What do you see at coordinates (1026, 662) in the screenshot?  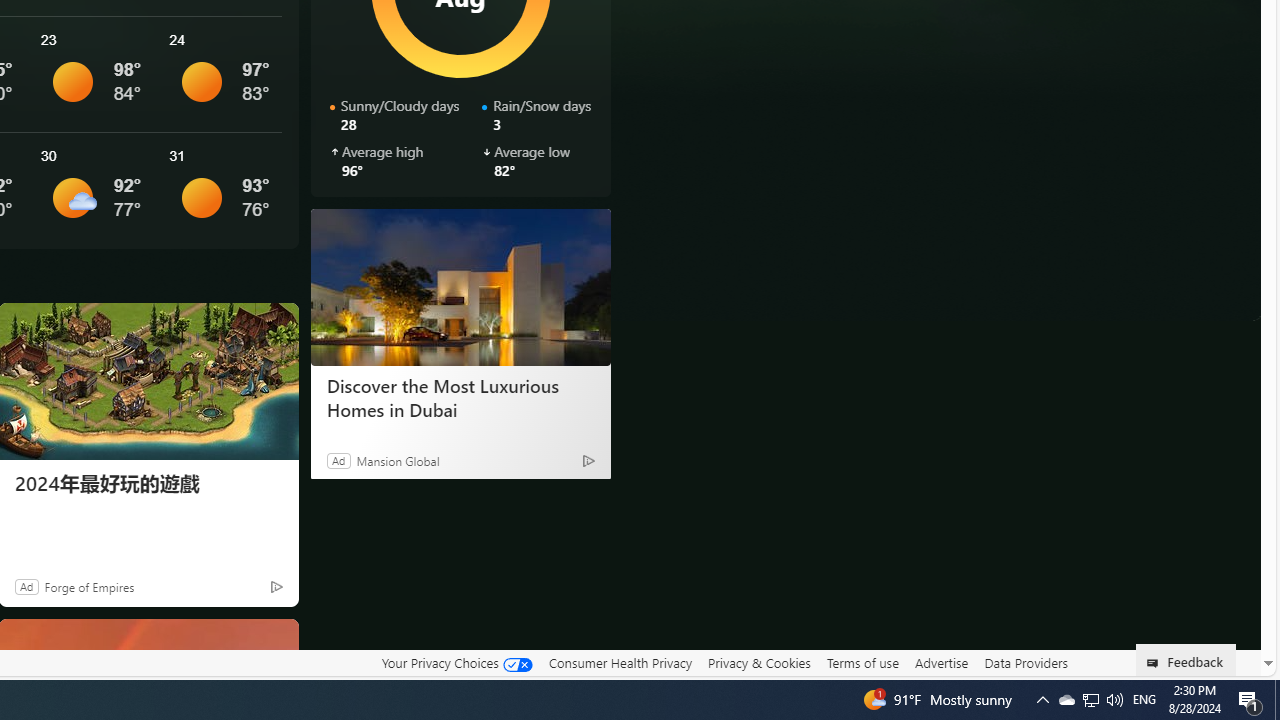 I see `Data Providers` at bounding box center [1026, 662].